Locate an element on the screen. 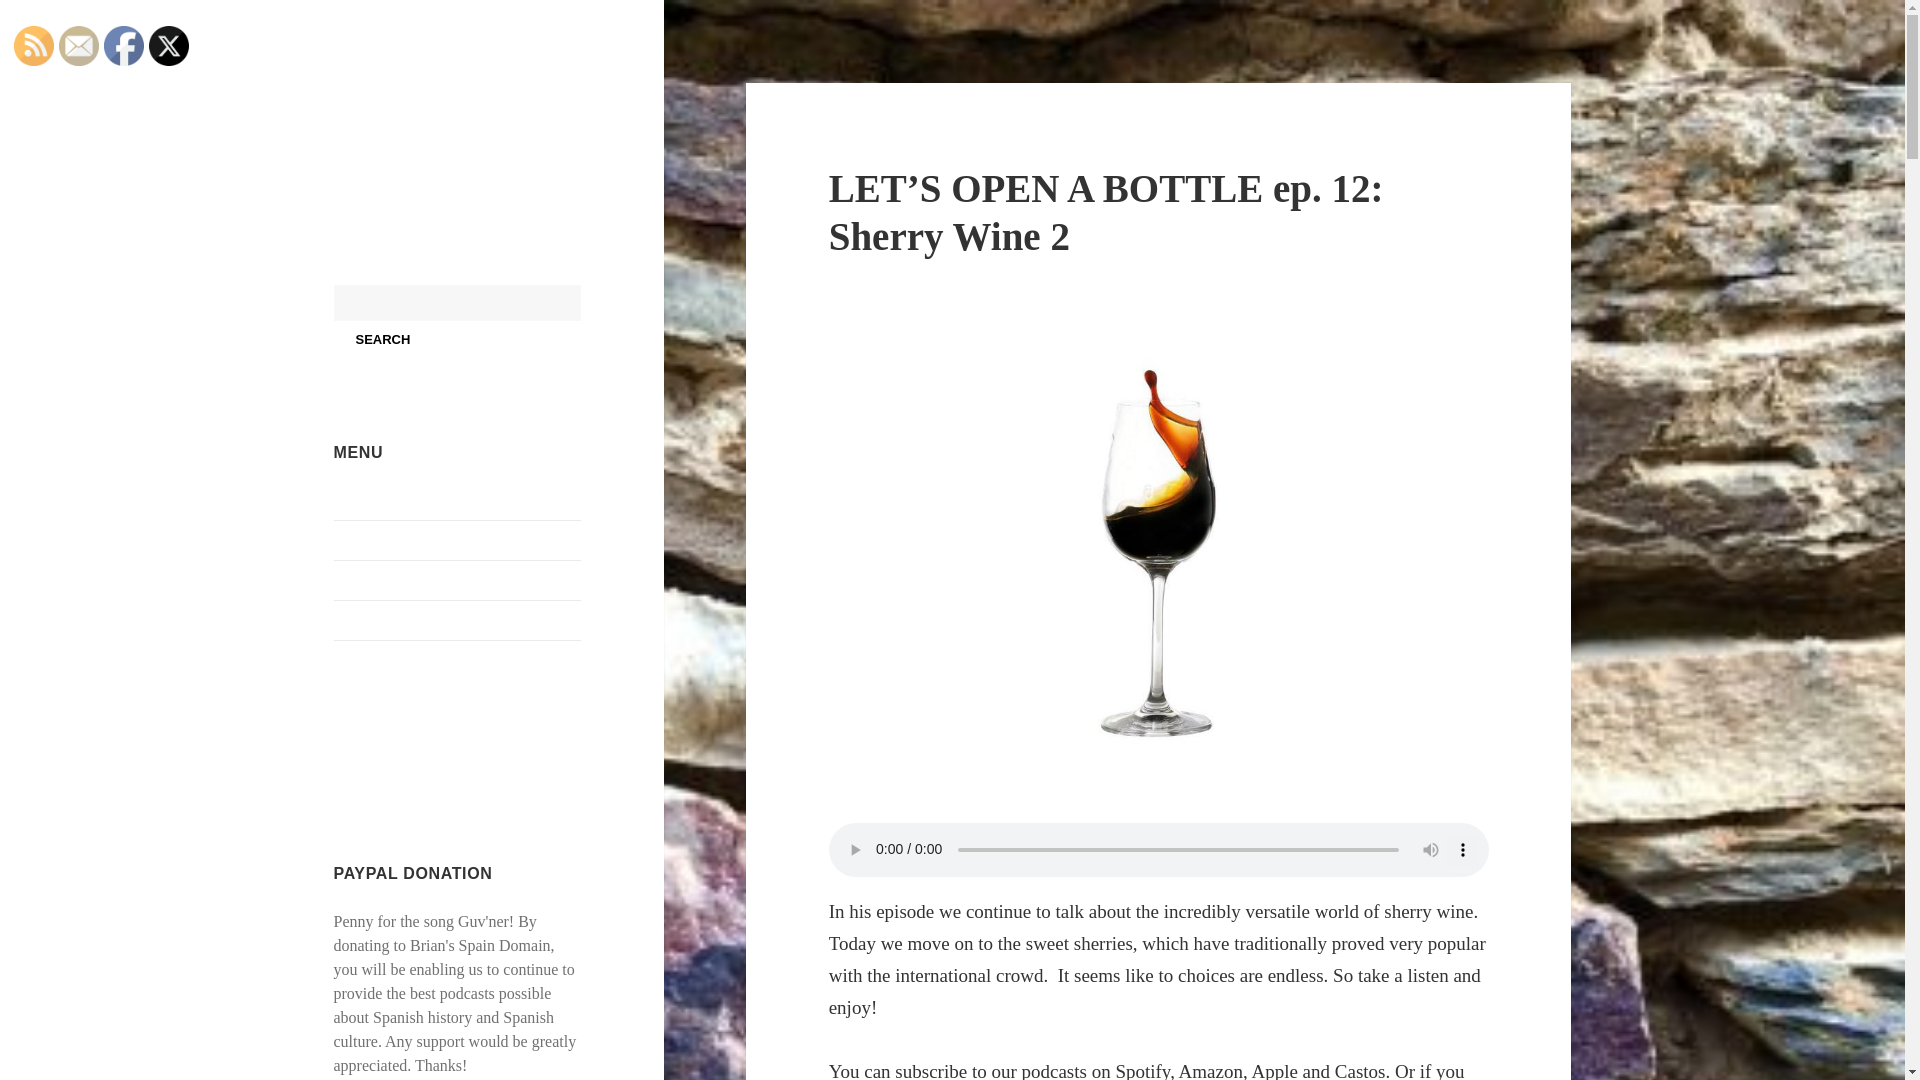  About Brian is located at coordinates (374, 500).